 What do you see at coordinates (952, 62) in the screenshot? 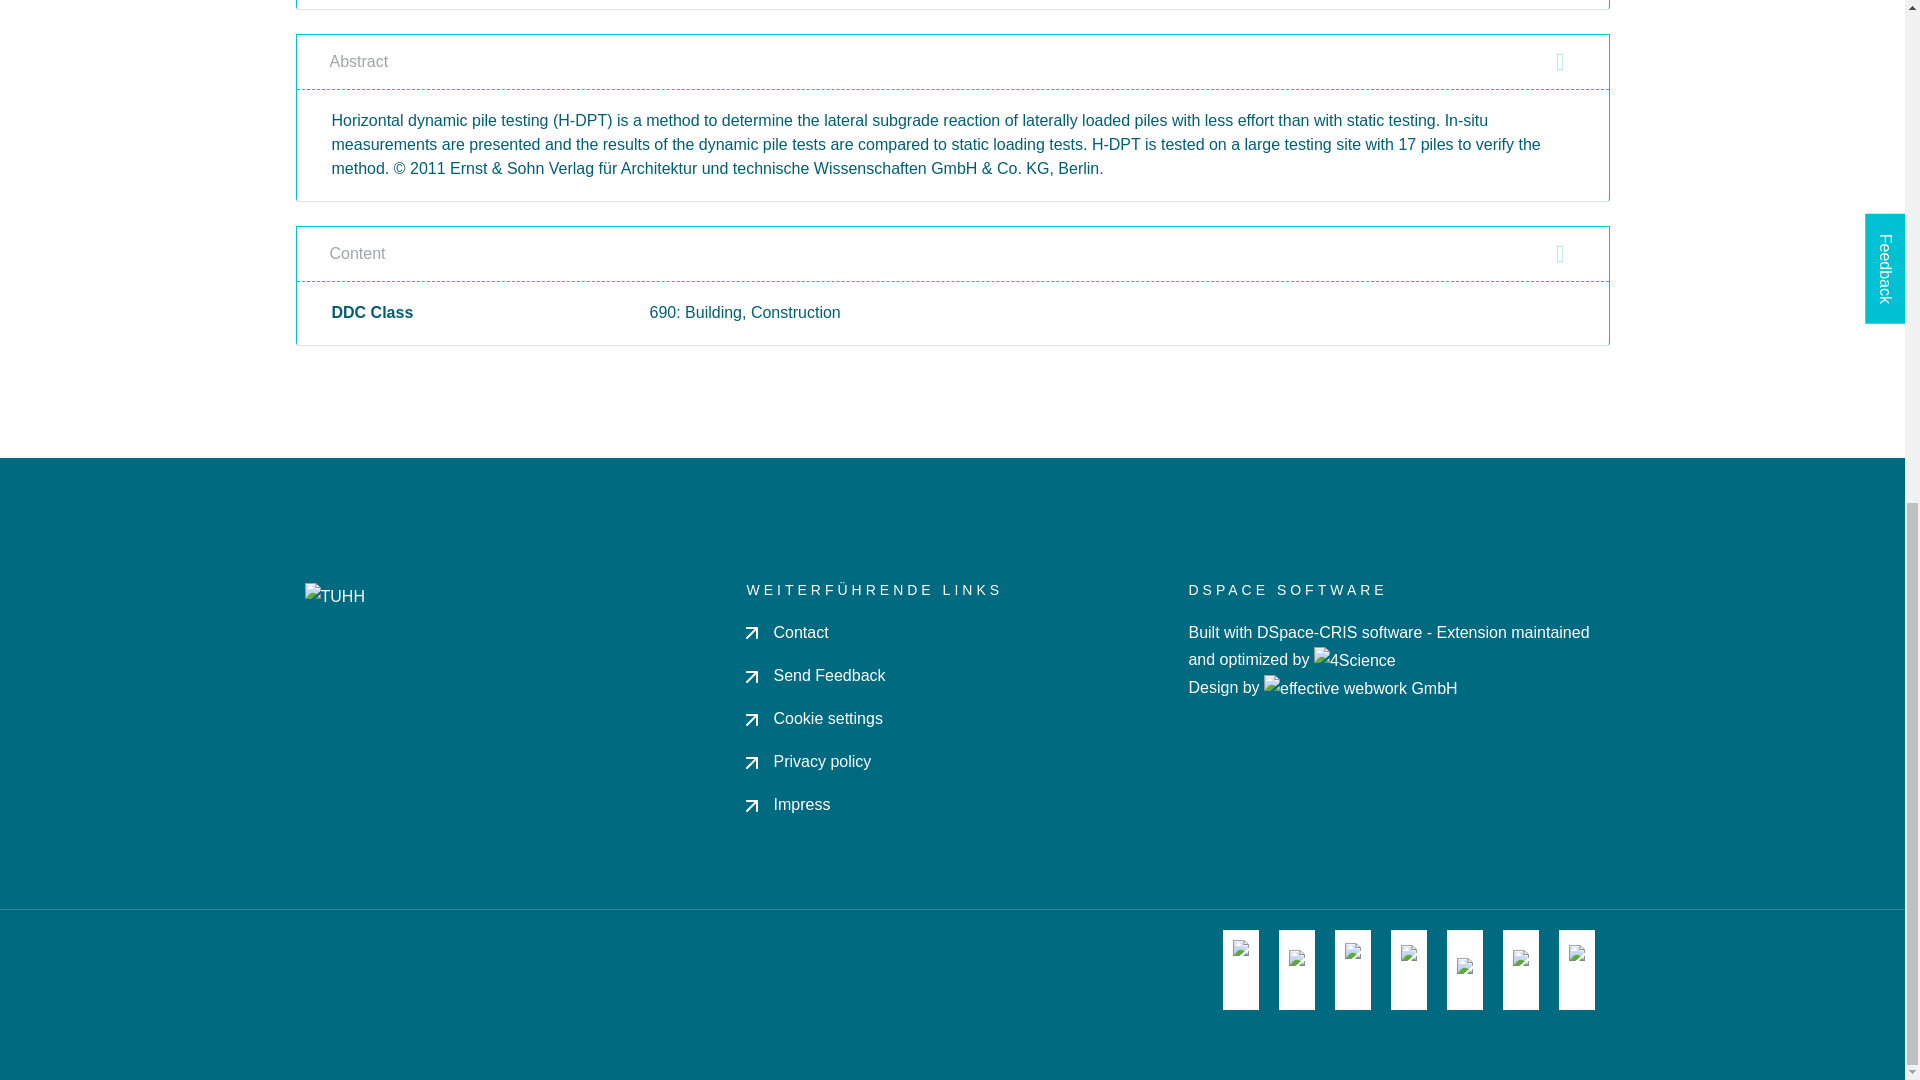
I see `Abstract` at bounding box center [952, 62].